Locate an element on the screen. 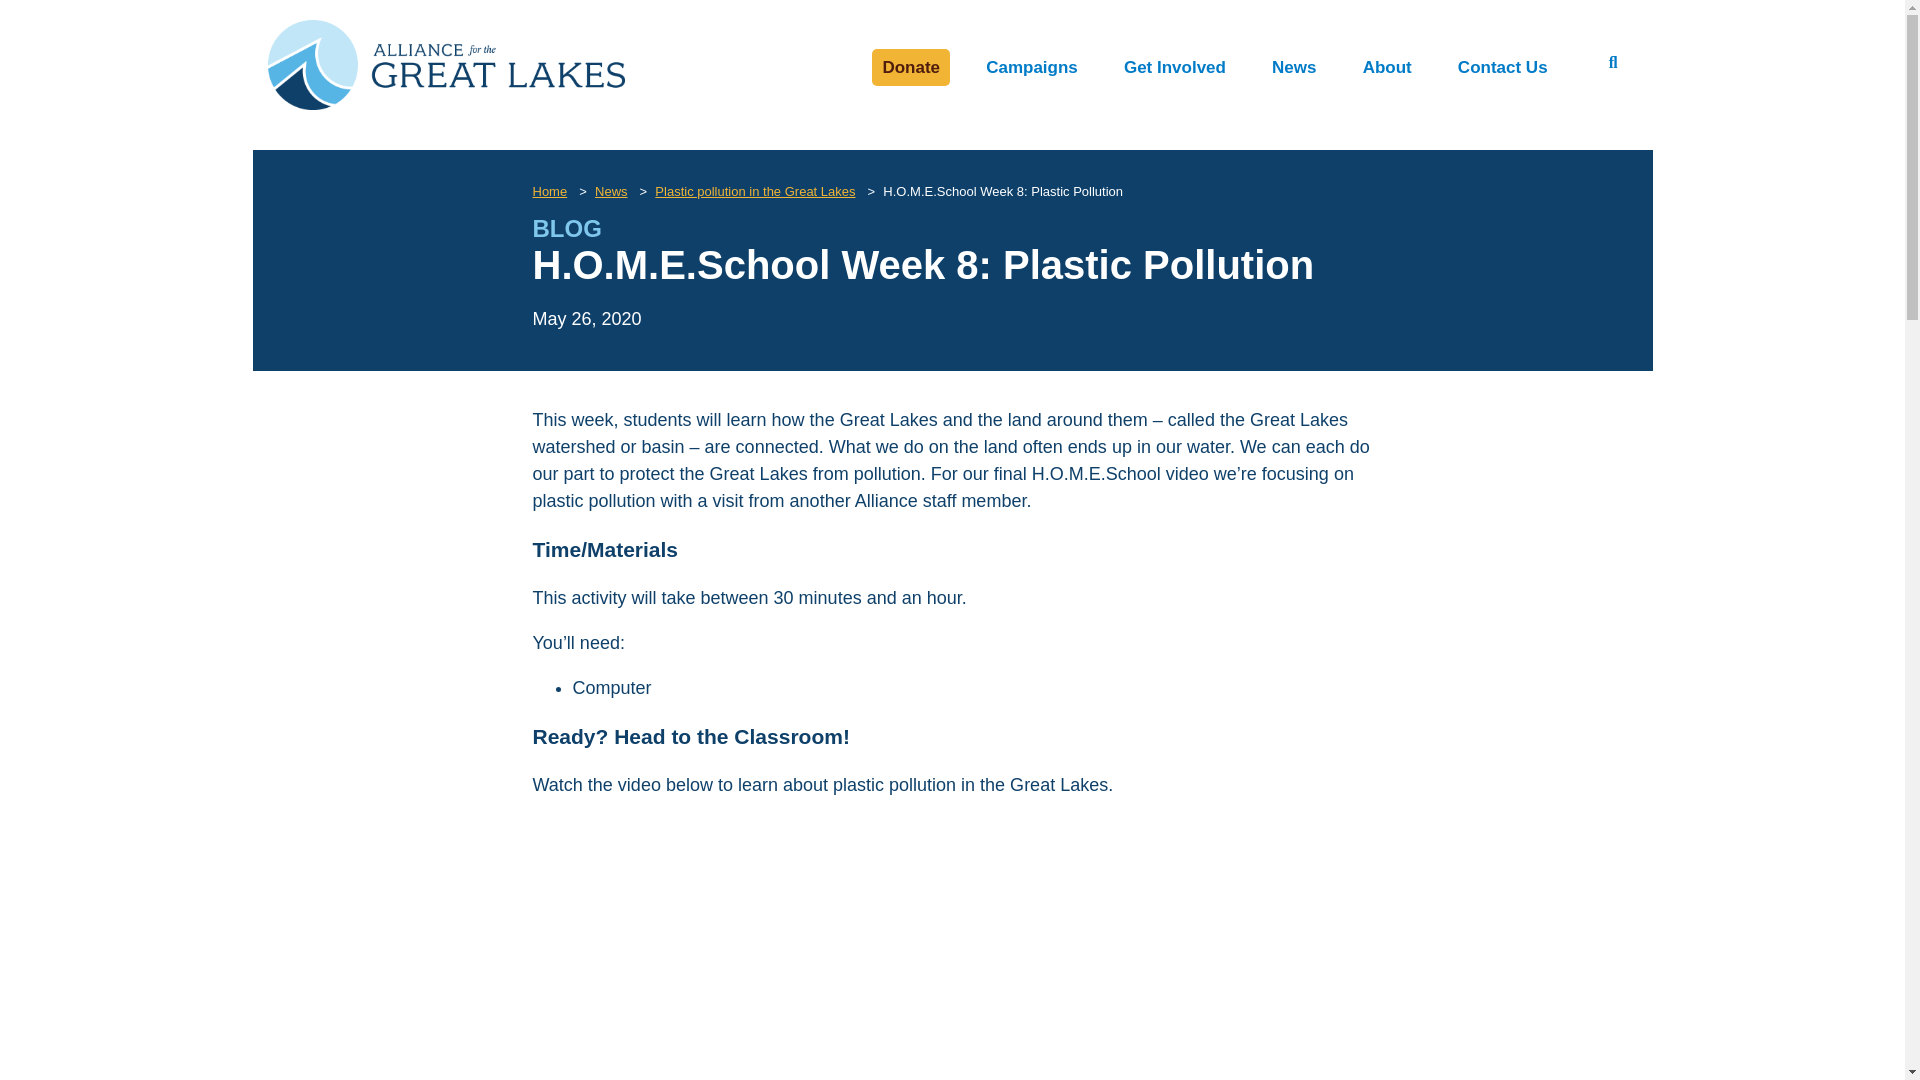 This screenshot has width=1920, height=1080. Home is located at coordinates (548, 190).